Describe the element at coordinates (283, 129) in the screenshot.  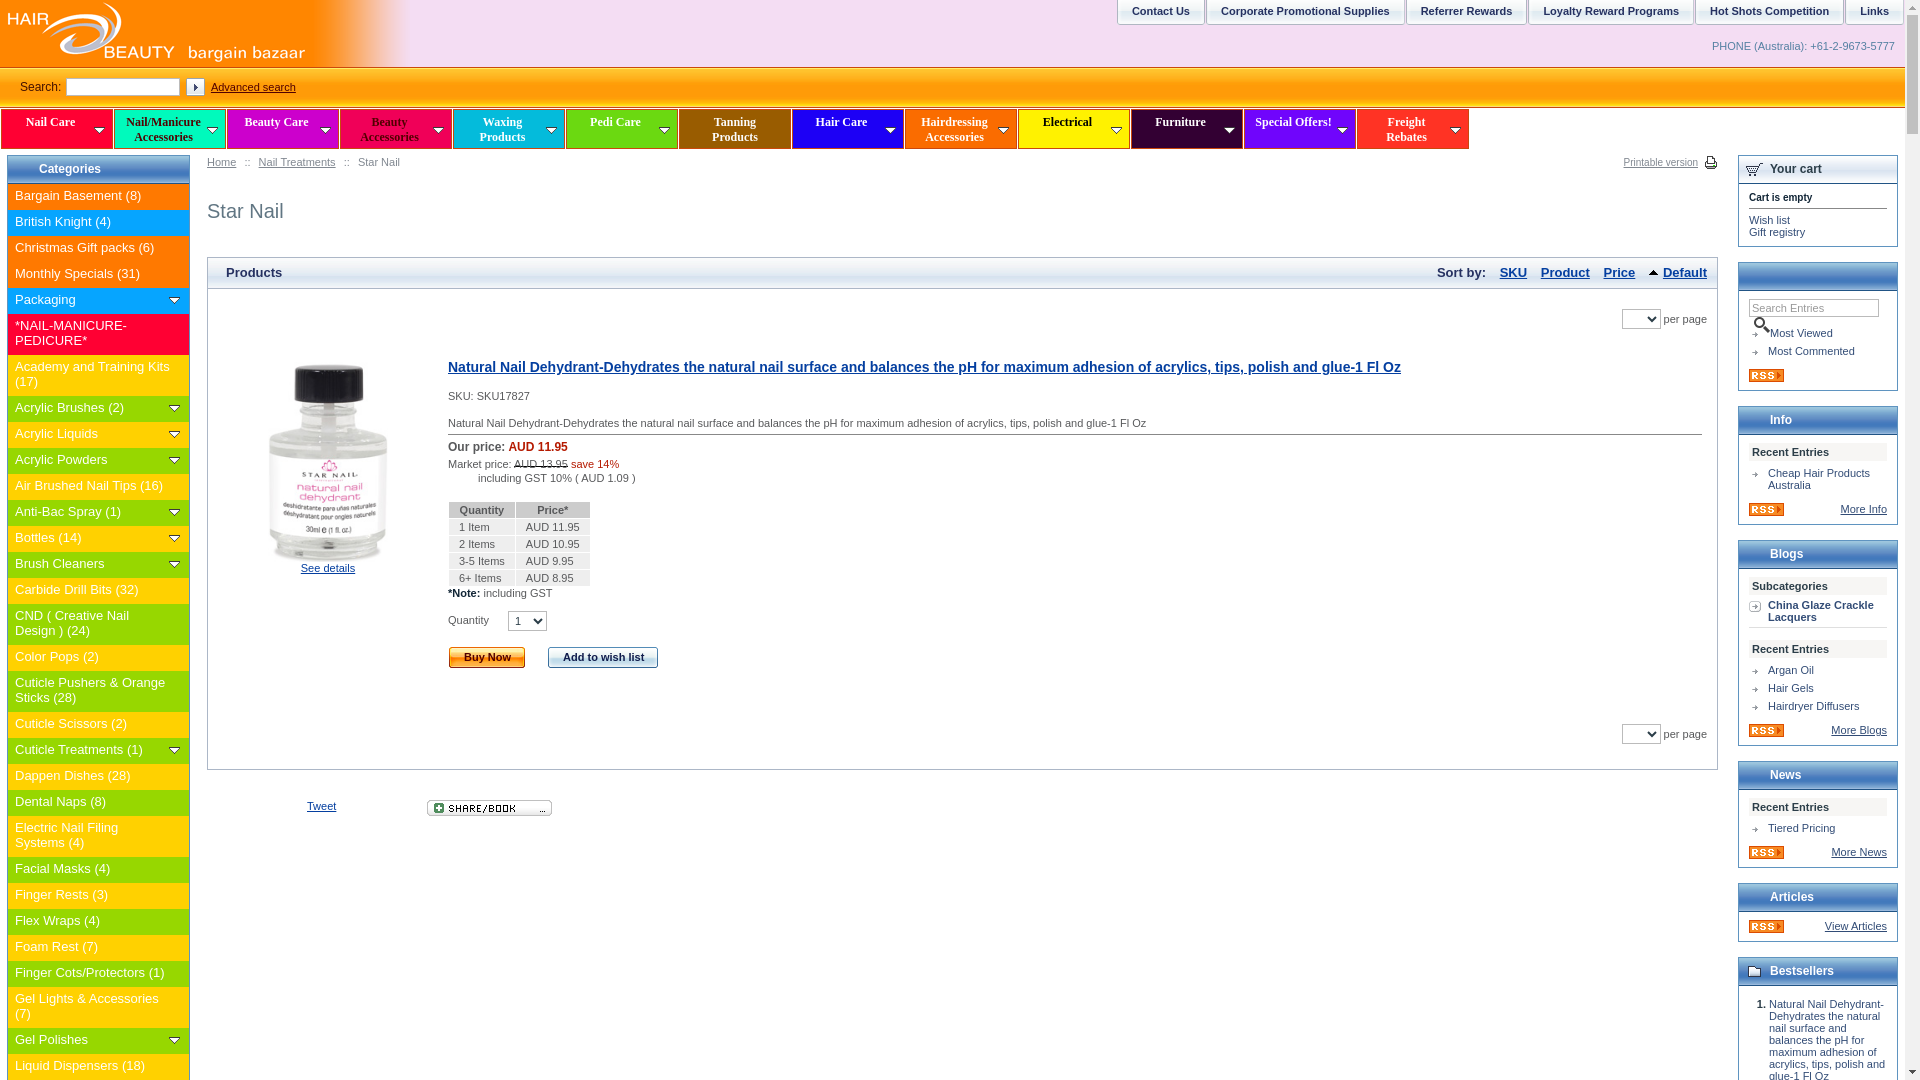
I see `Beauty Care` at that location.